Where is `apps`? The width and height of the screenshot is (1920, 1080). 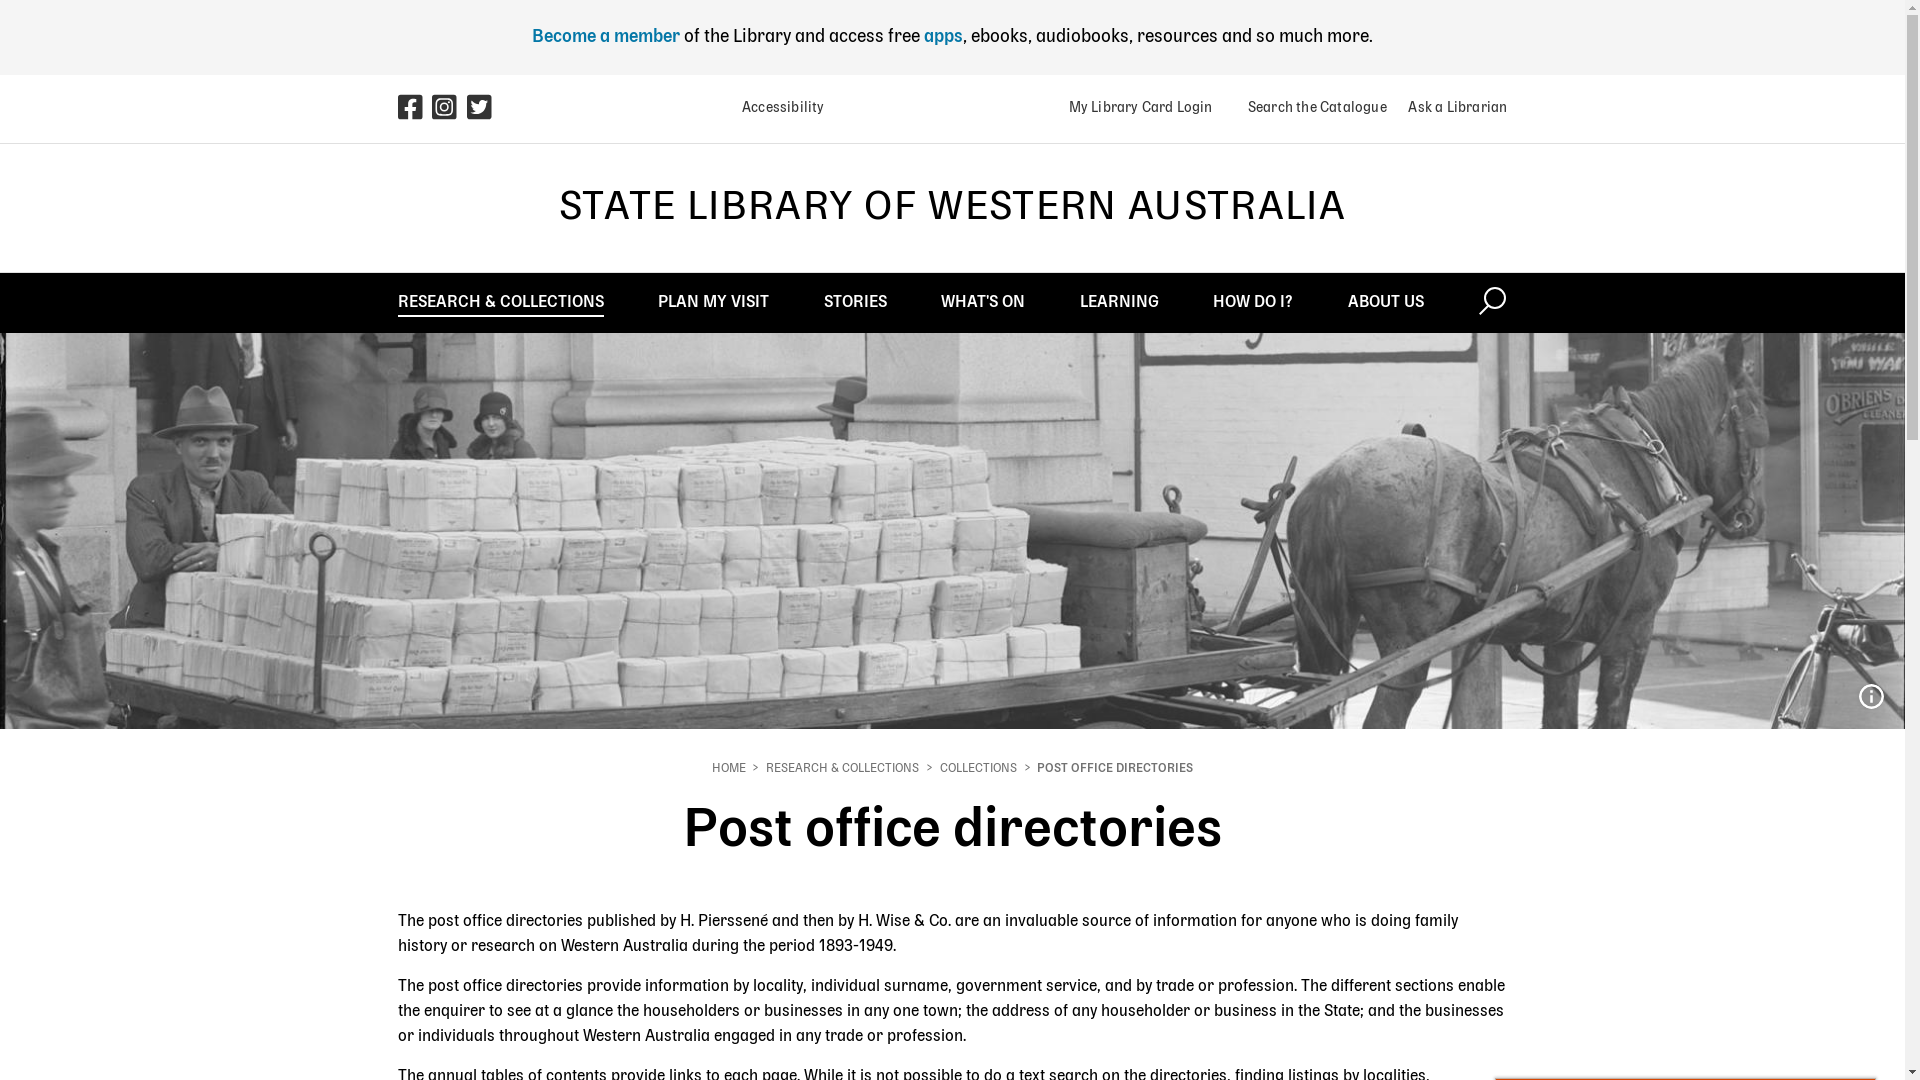 apps is located at coordinates (944, 37).